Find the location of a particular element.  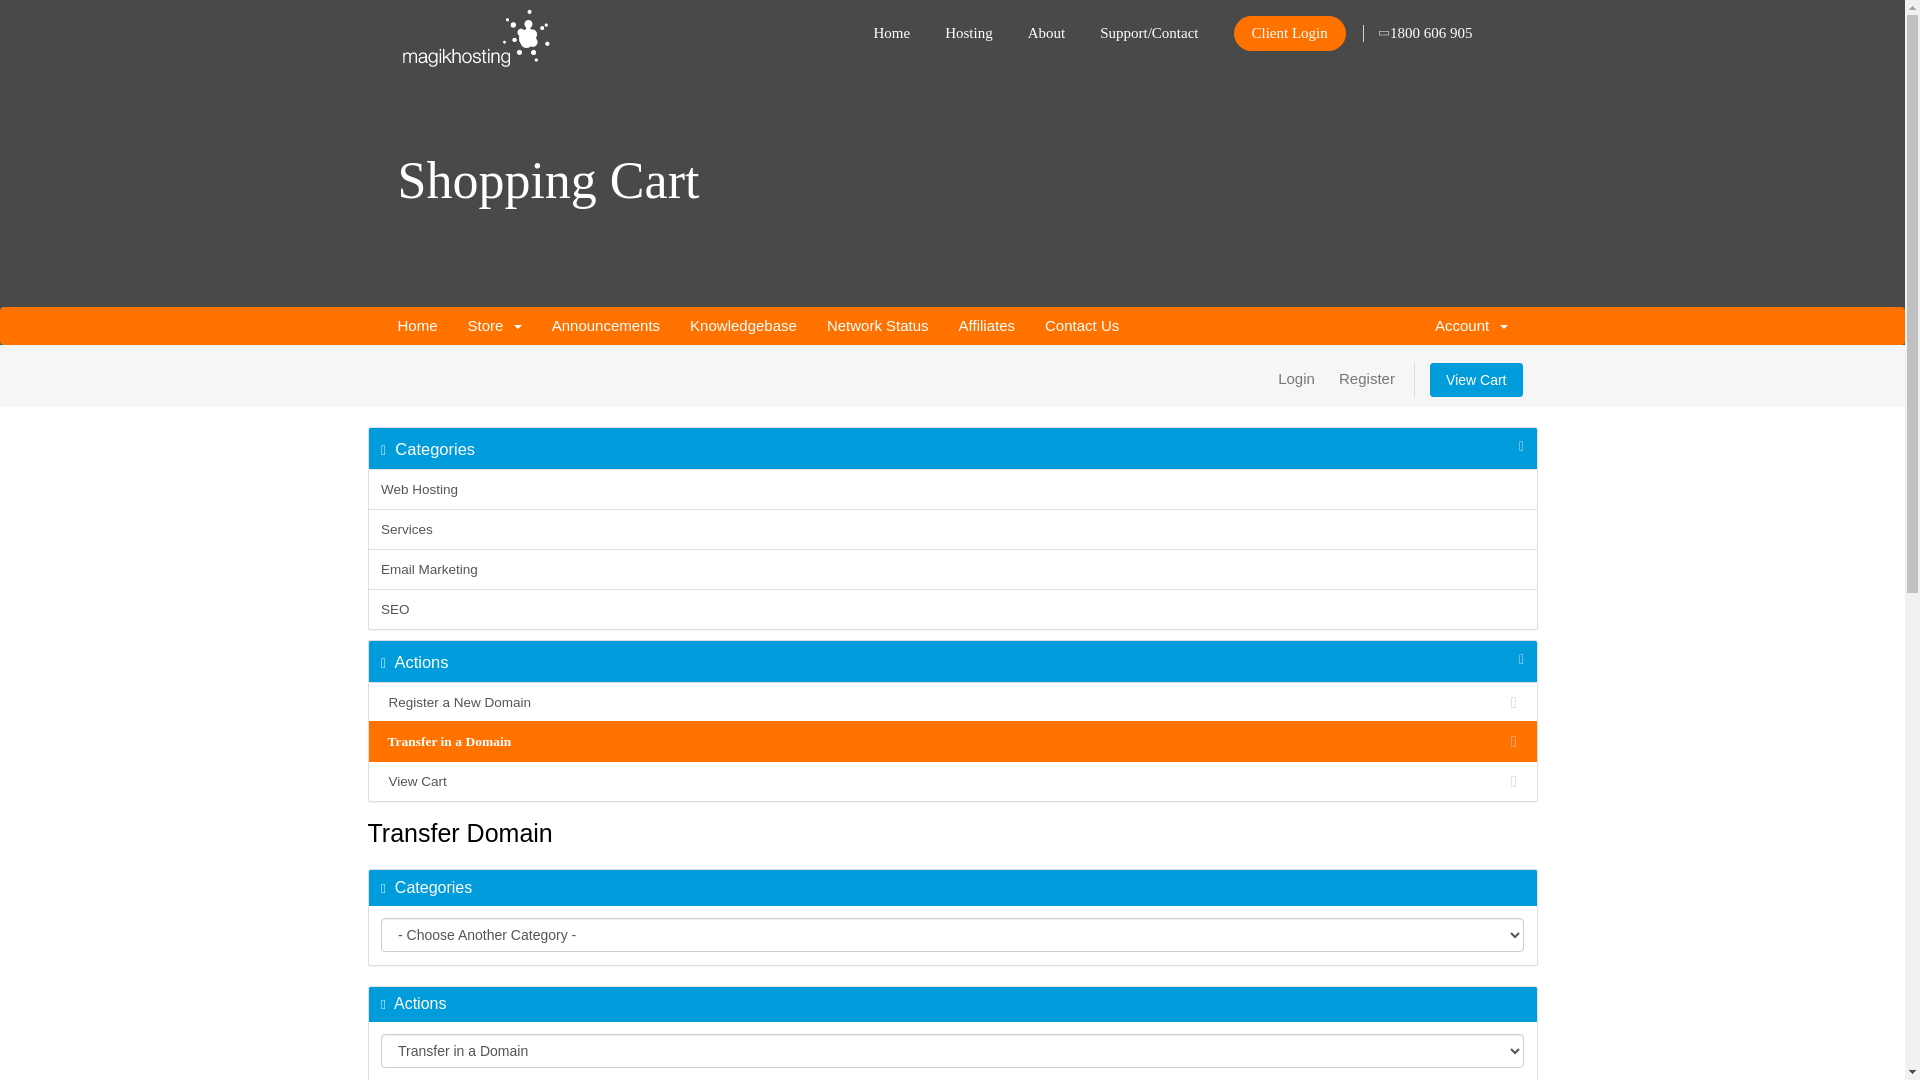

Knowledgebase is located at coordinates (744, 326).